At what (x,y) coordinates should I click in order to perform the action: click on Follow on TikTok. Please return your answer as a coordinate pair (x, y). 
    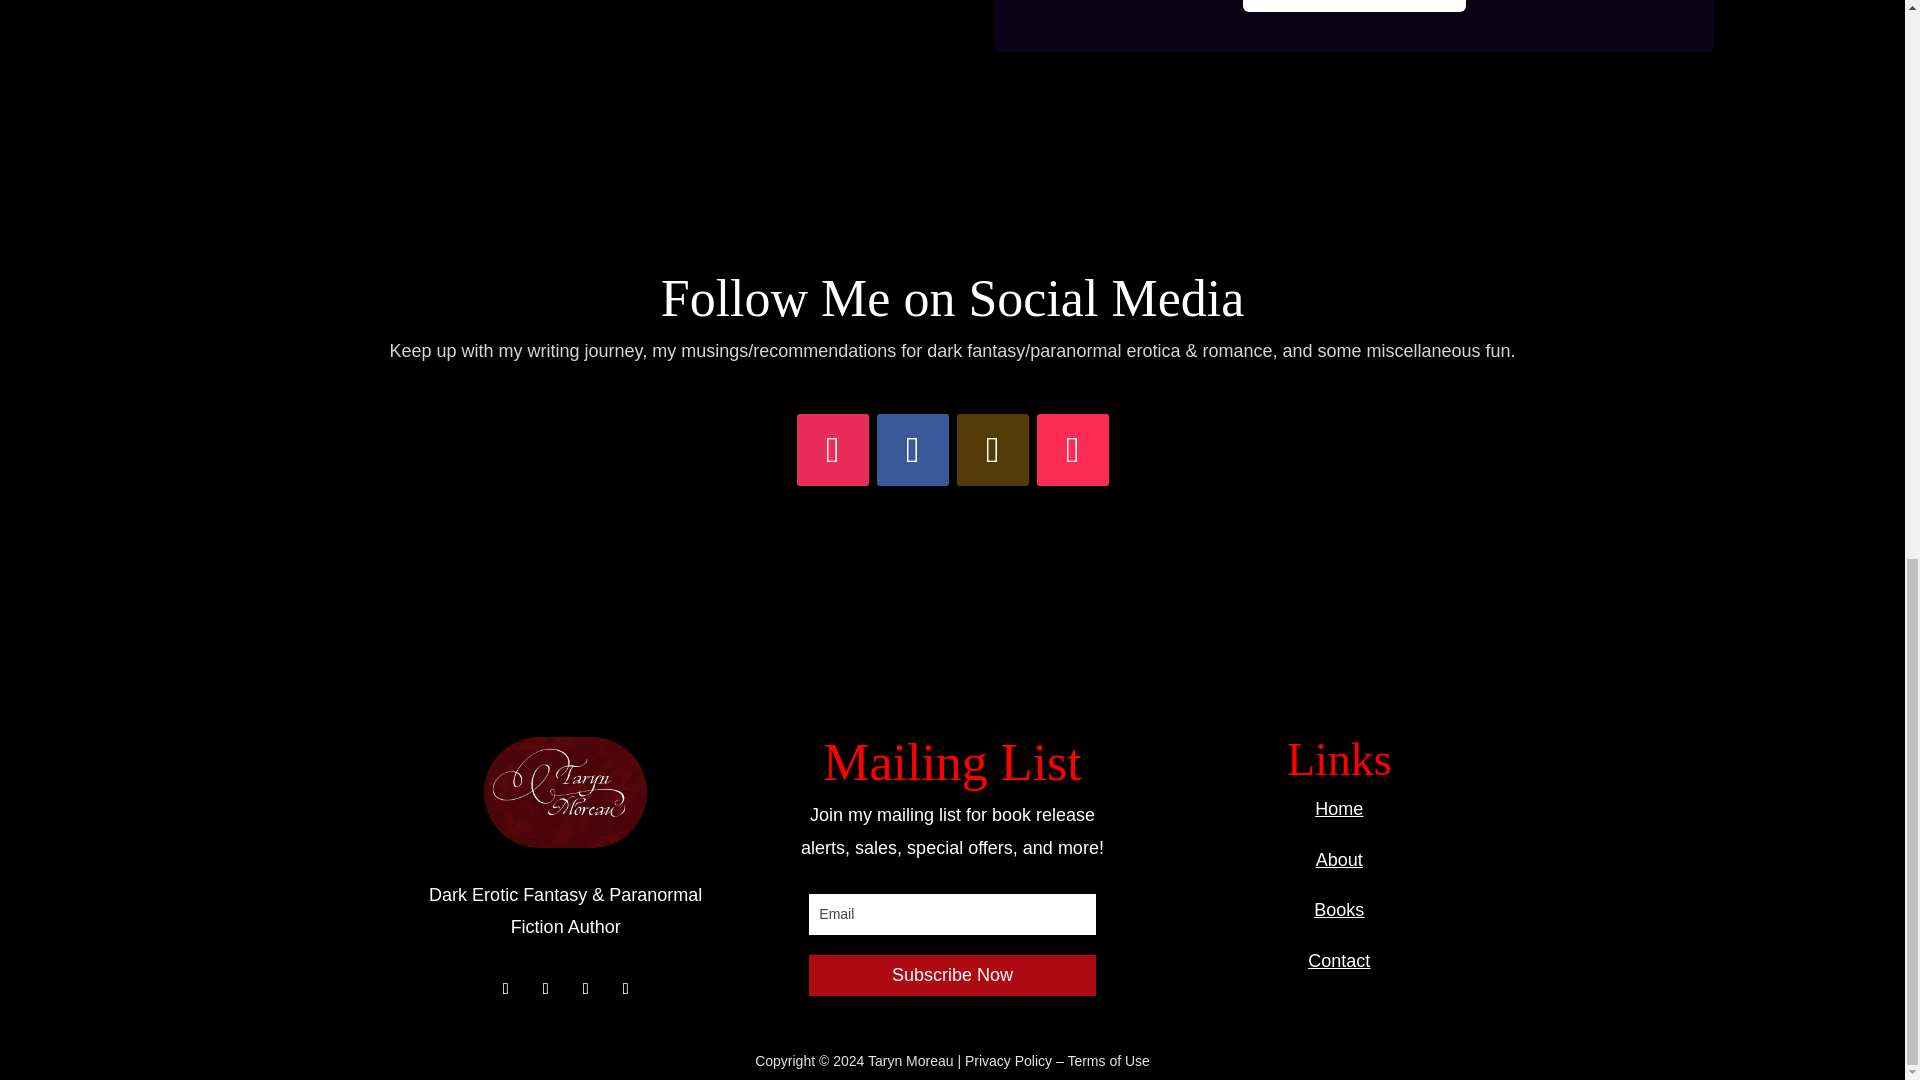
    Looking at the image, I should click on (1072, 450).